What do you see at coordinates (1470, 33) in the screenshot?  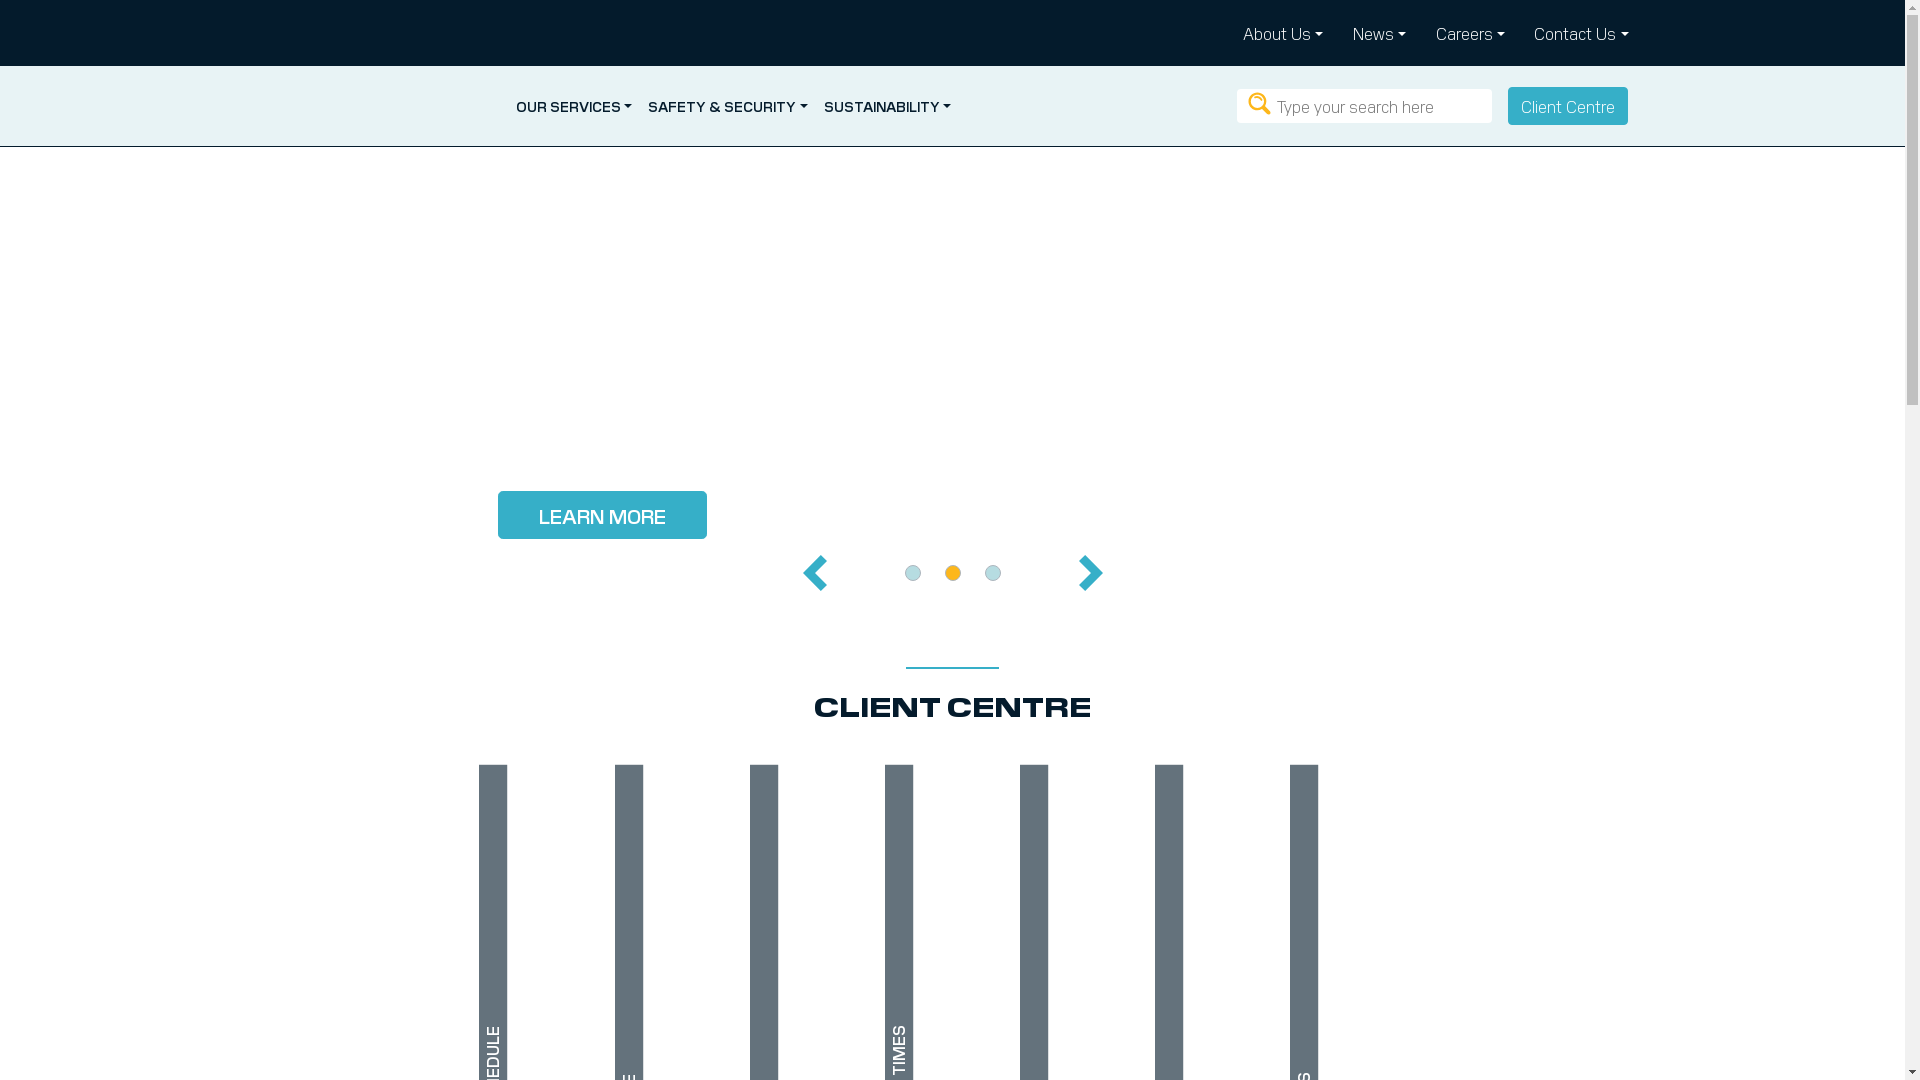 I see `Careers` at bounding box center [1470, 33].